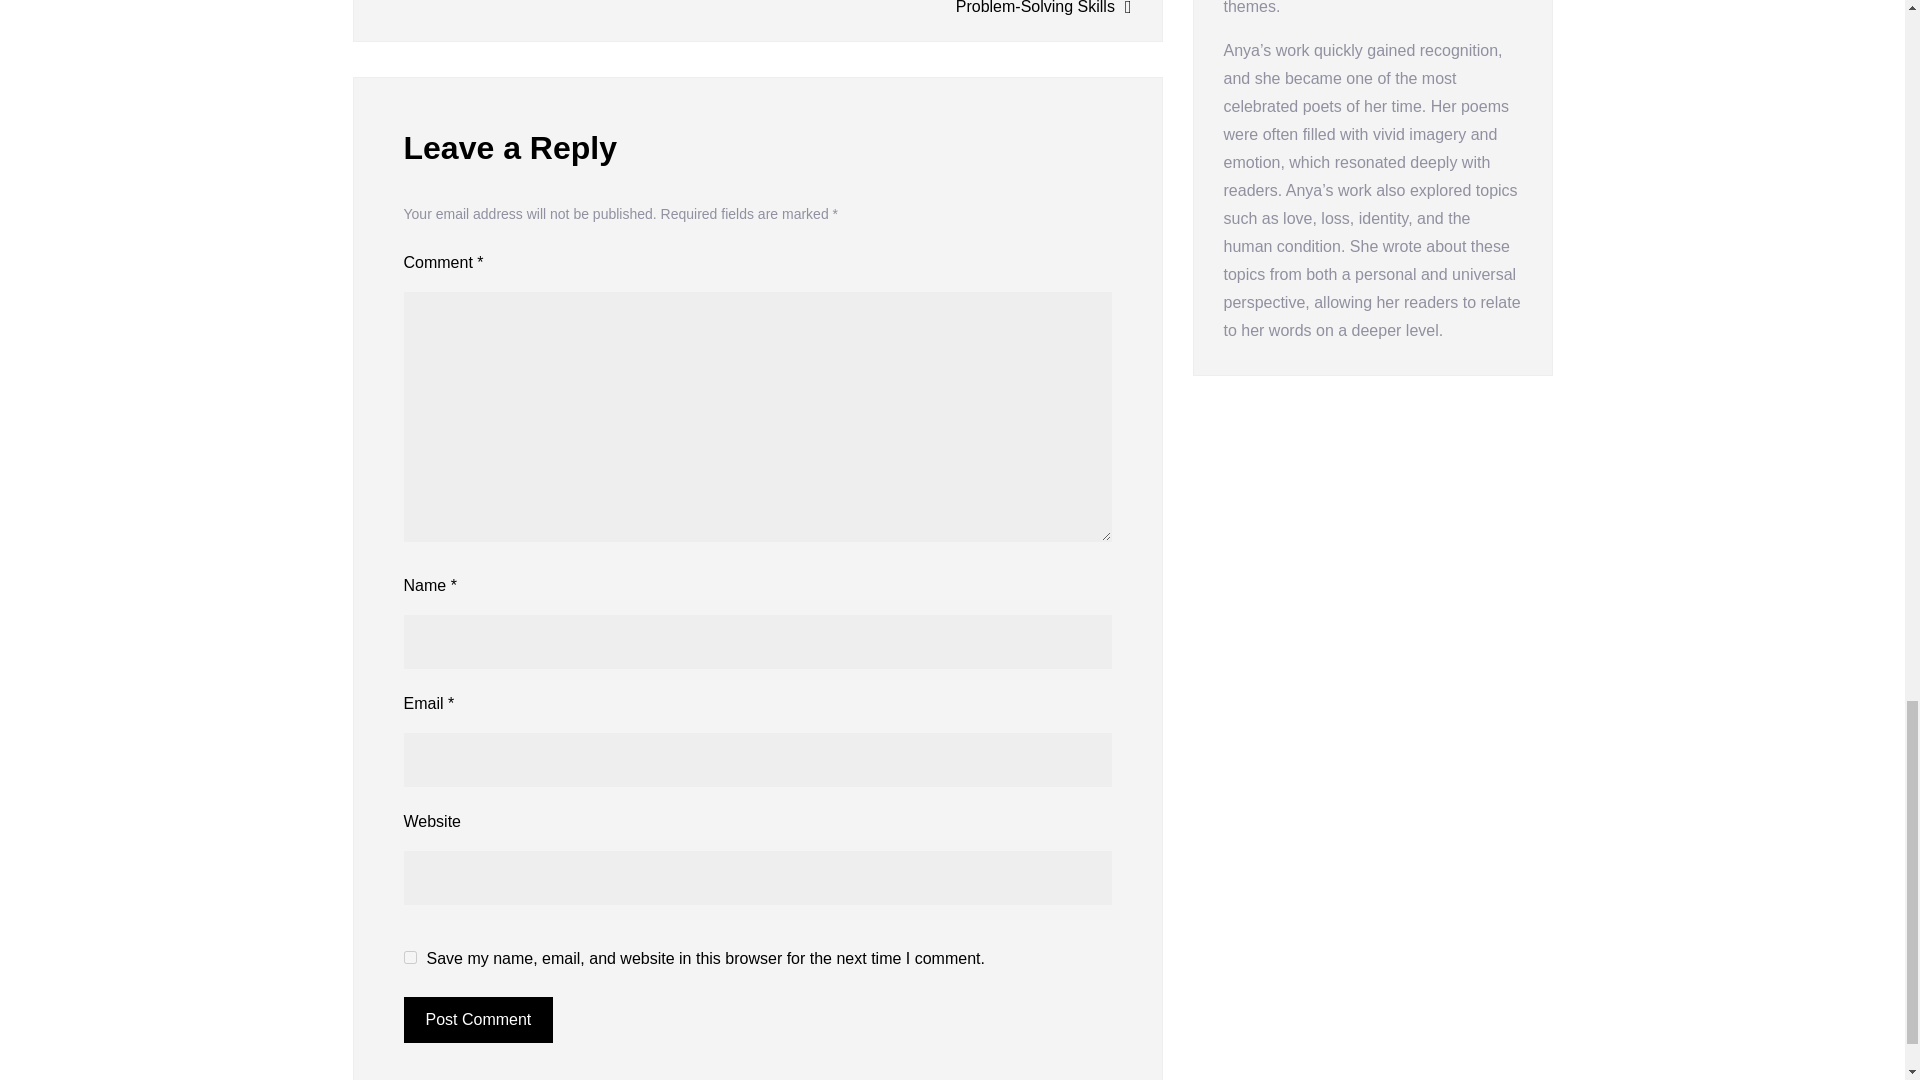  Describe the element at coordinates (956, 10) in the screenshot. I see `The Best Online Games For Developing Problem-Solving Skills` at that location.